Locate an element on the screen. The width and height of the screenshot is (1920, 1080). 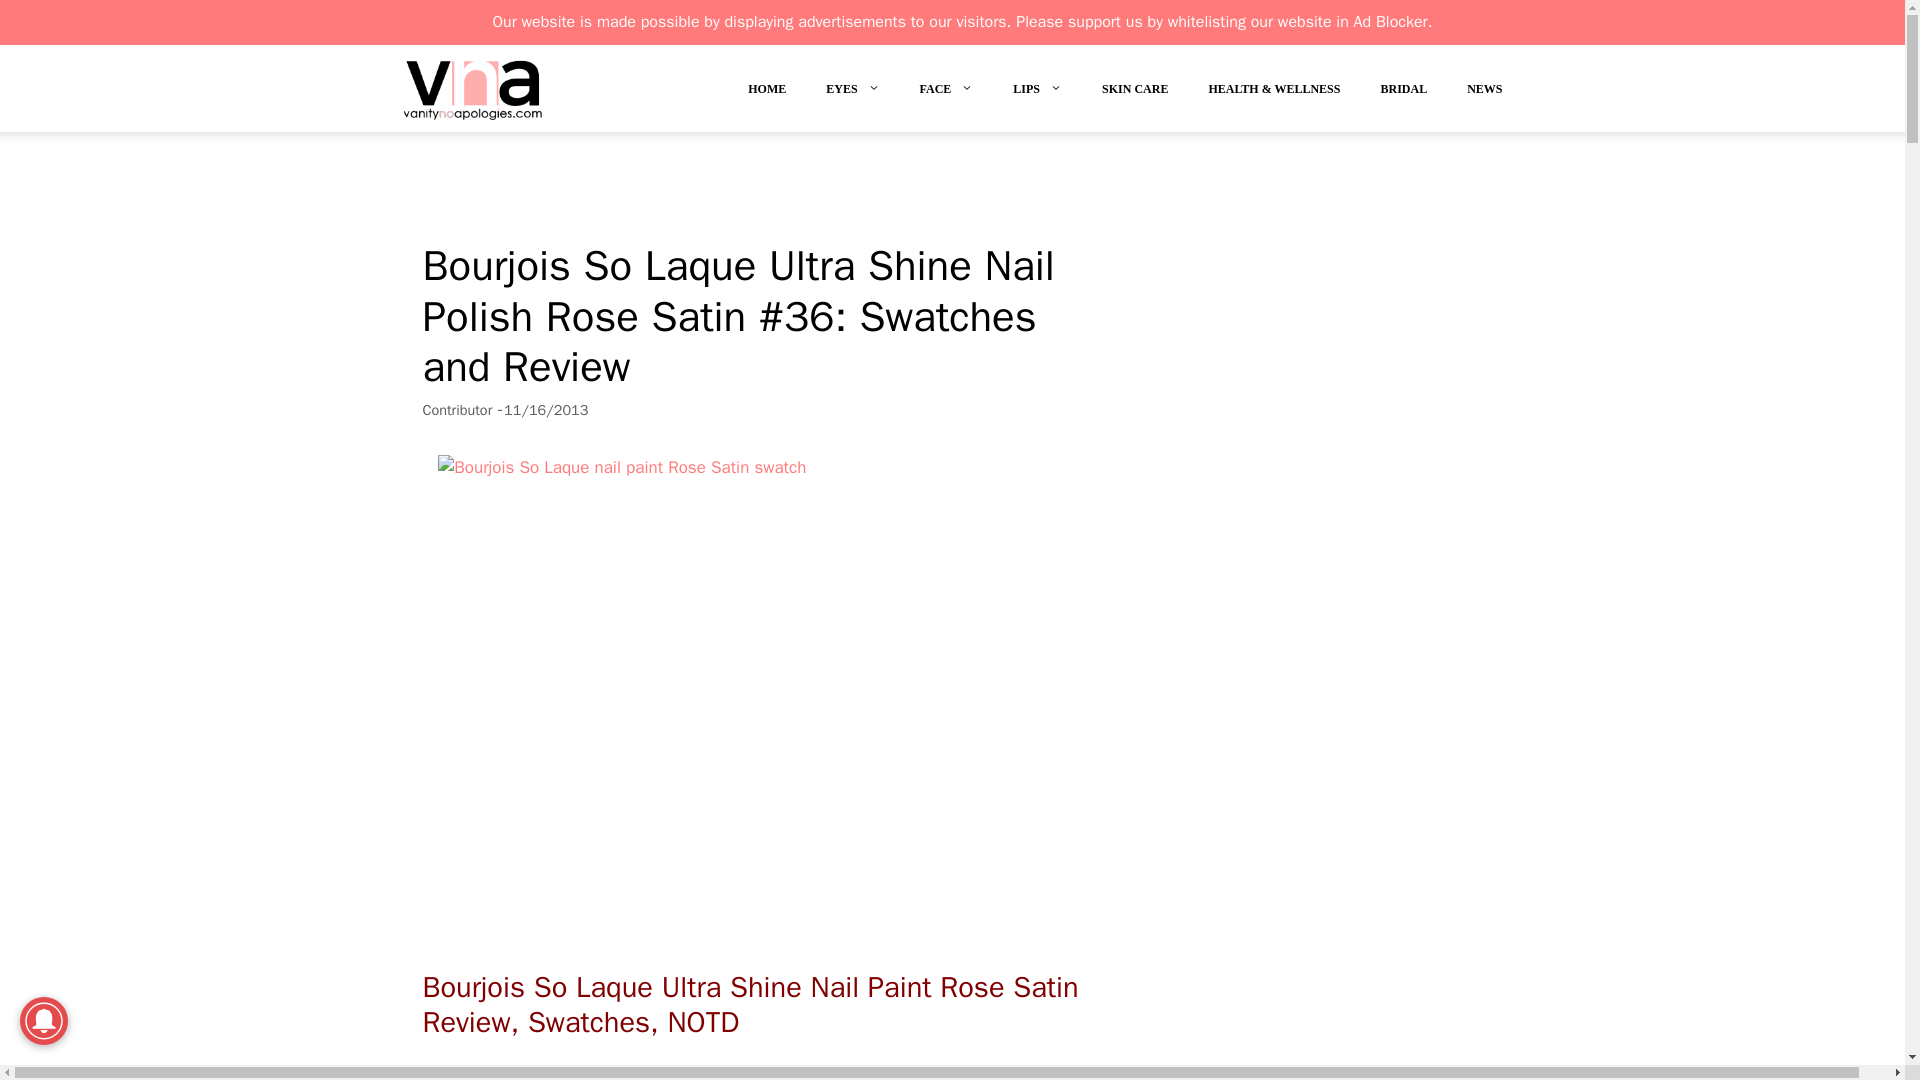
SKIN CARE is located at coordinates (1135, 93).